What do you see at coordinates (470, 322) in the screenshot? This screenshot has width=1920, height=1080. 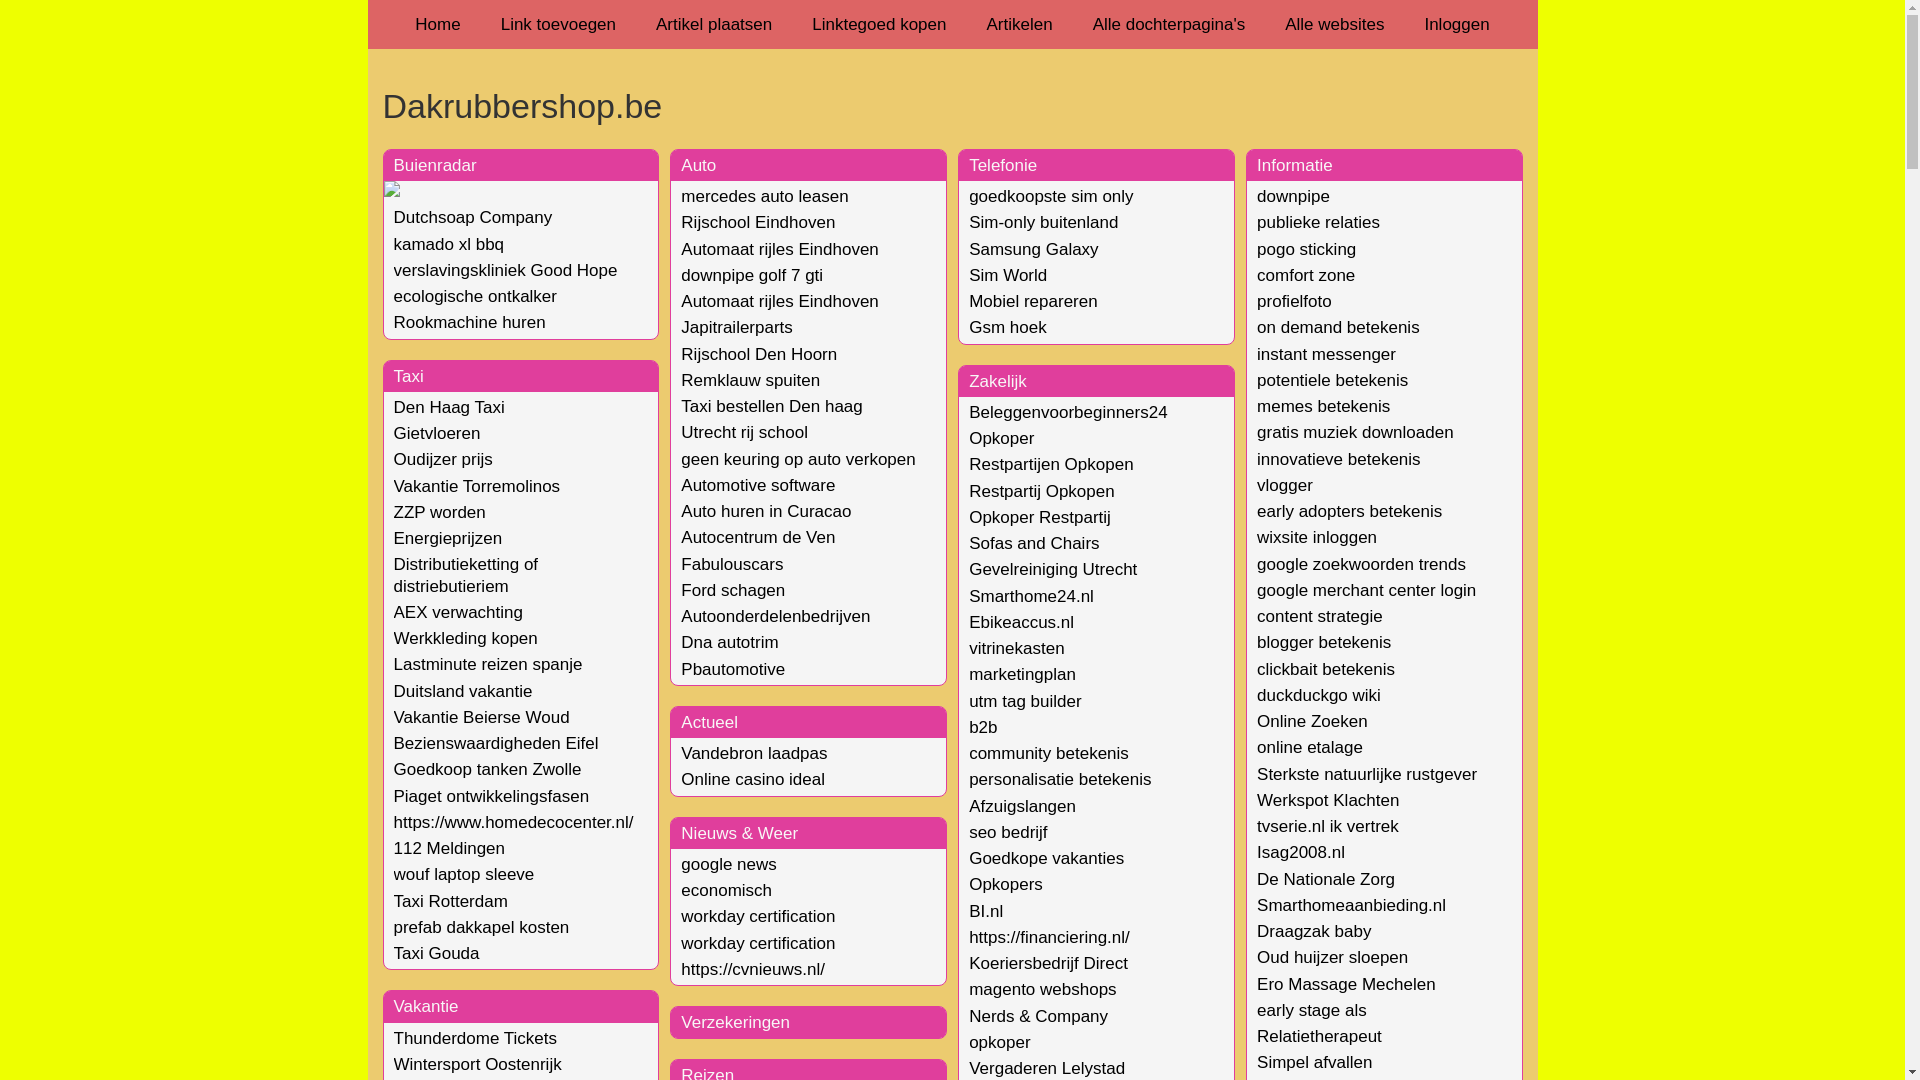 I see `Rookmachine huren` at bounding box center [470, 322].